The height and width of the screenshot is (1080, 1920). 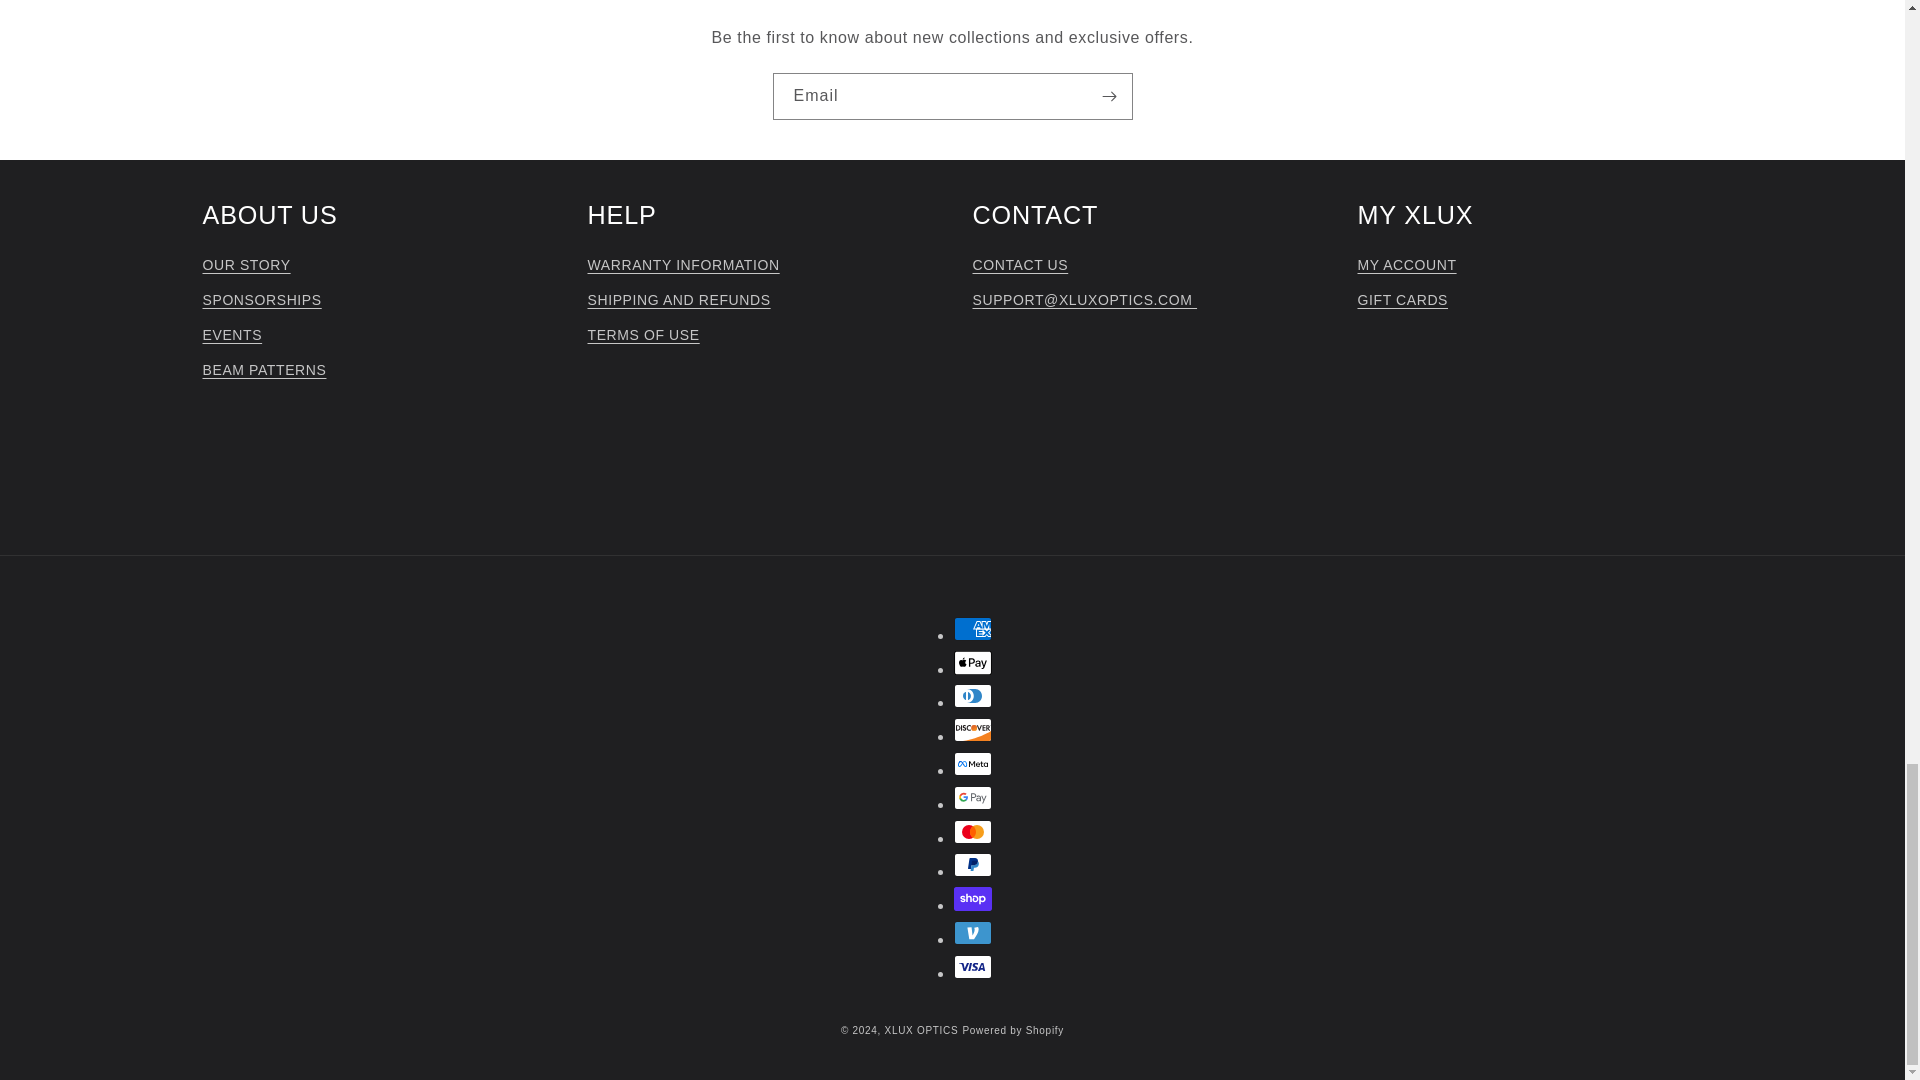 I want to click on Meta Pay, so click(x=973, y=764).